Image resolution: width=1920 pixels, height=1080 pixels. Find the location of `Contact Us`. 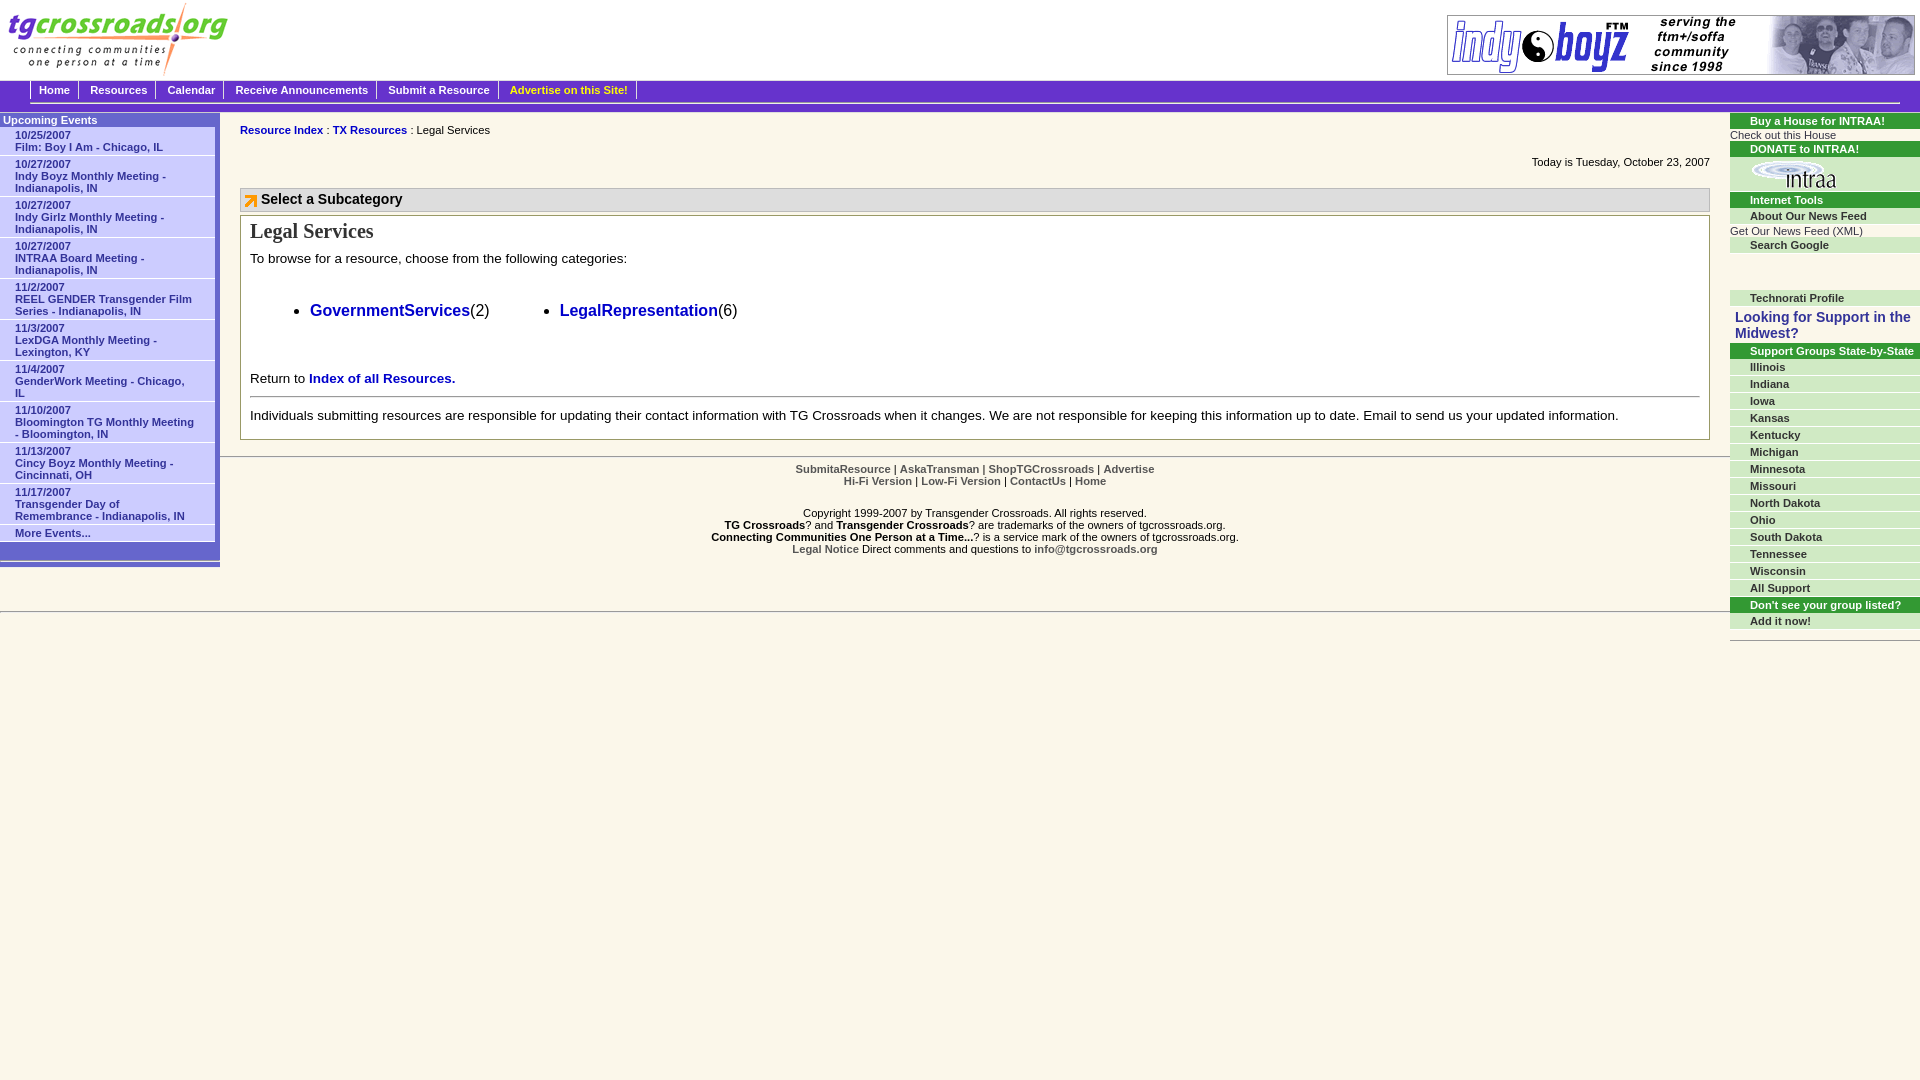

Contact Us is located at coordinates (1037, 481).